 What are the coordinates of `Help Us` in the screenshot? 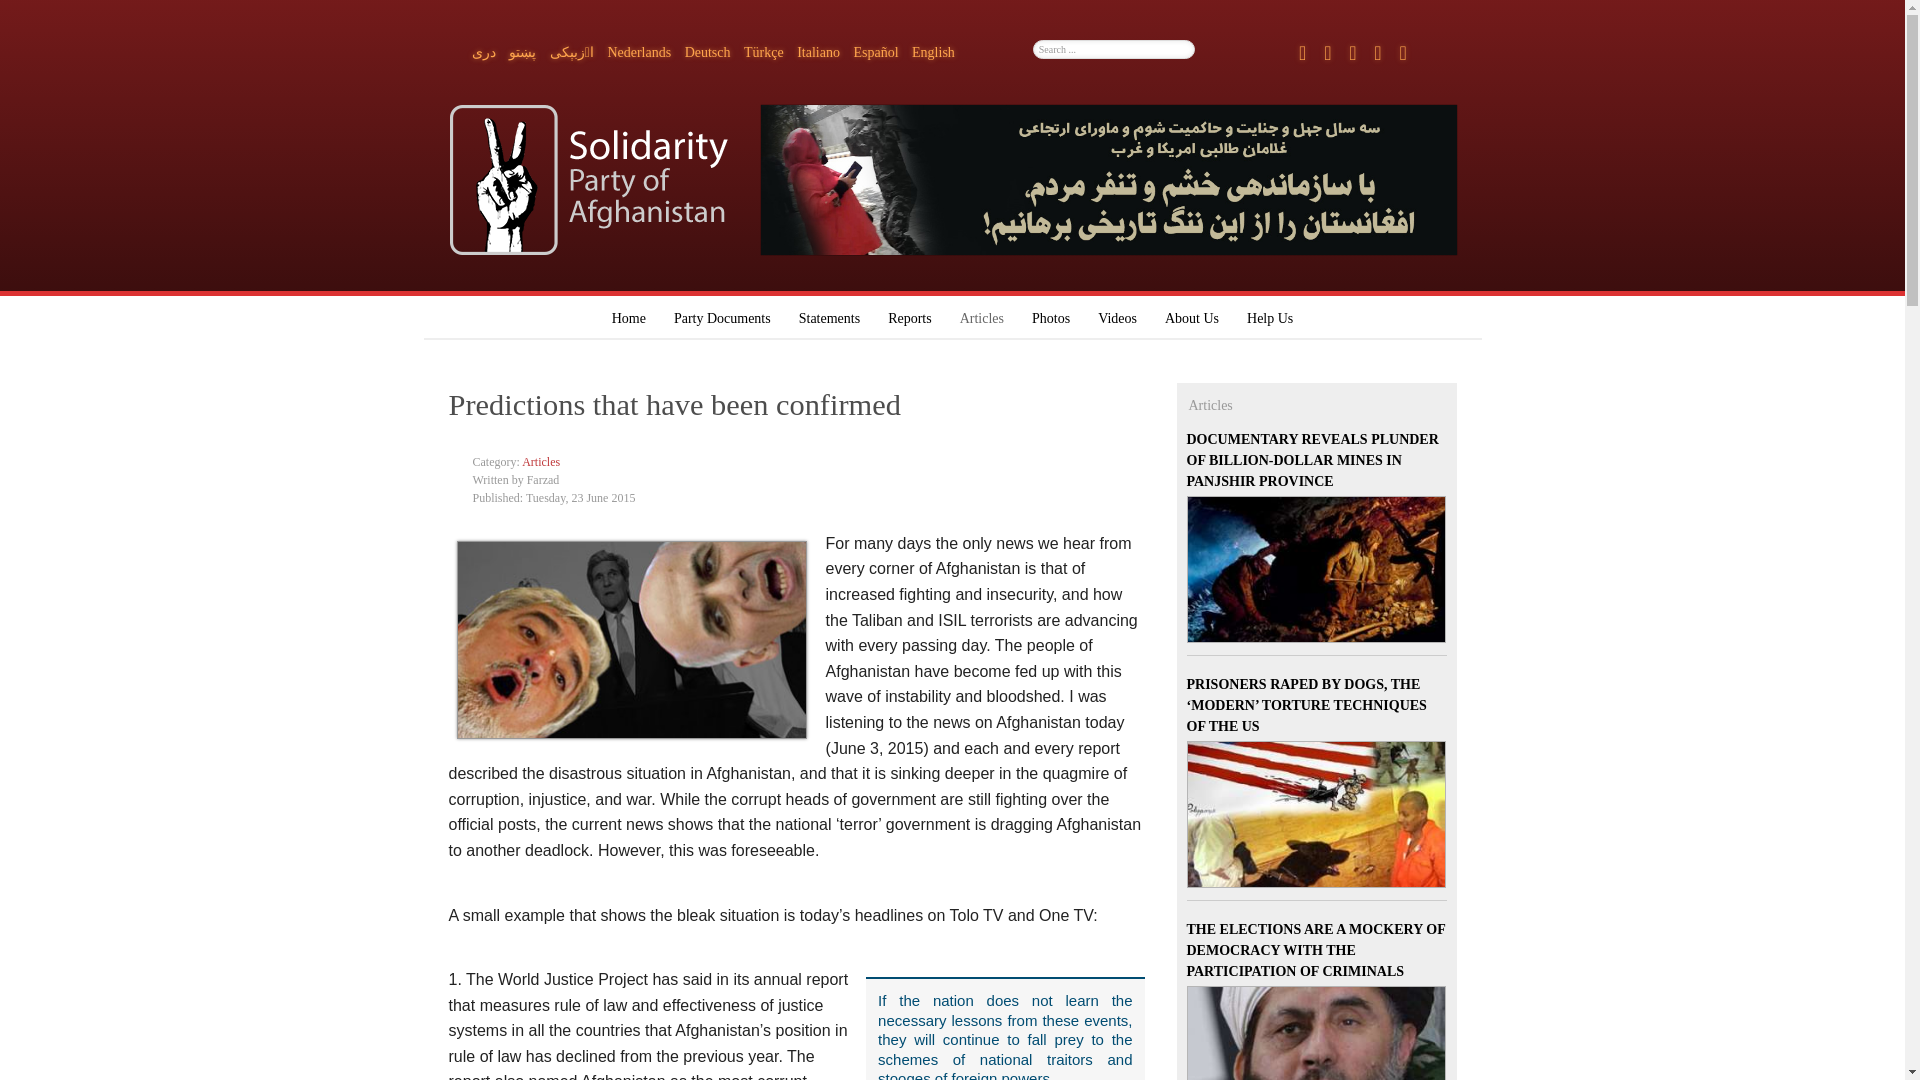 It's located at (1270, 312).